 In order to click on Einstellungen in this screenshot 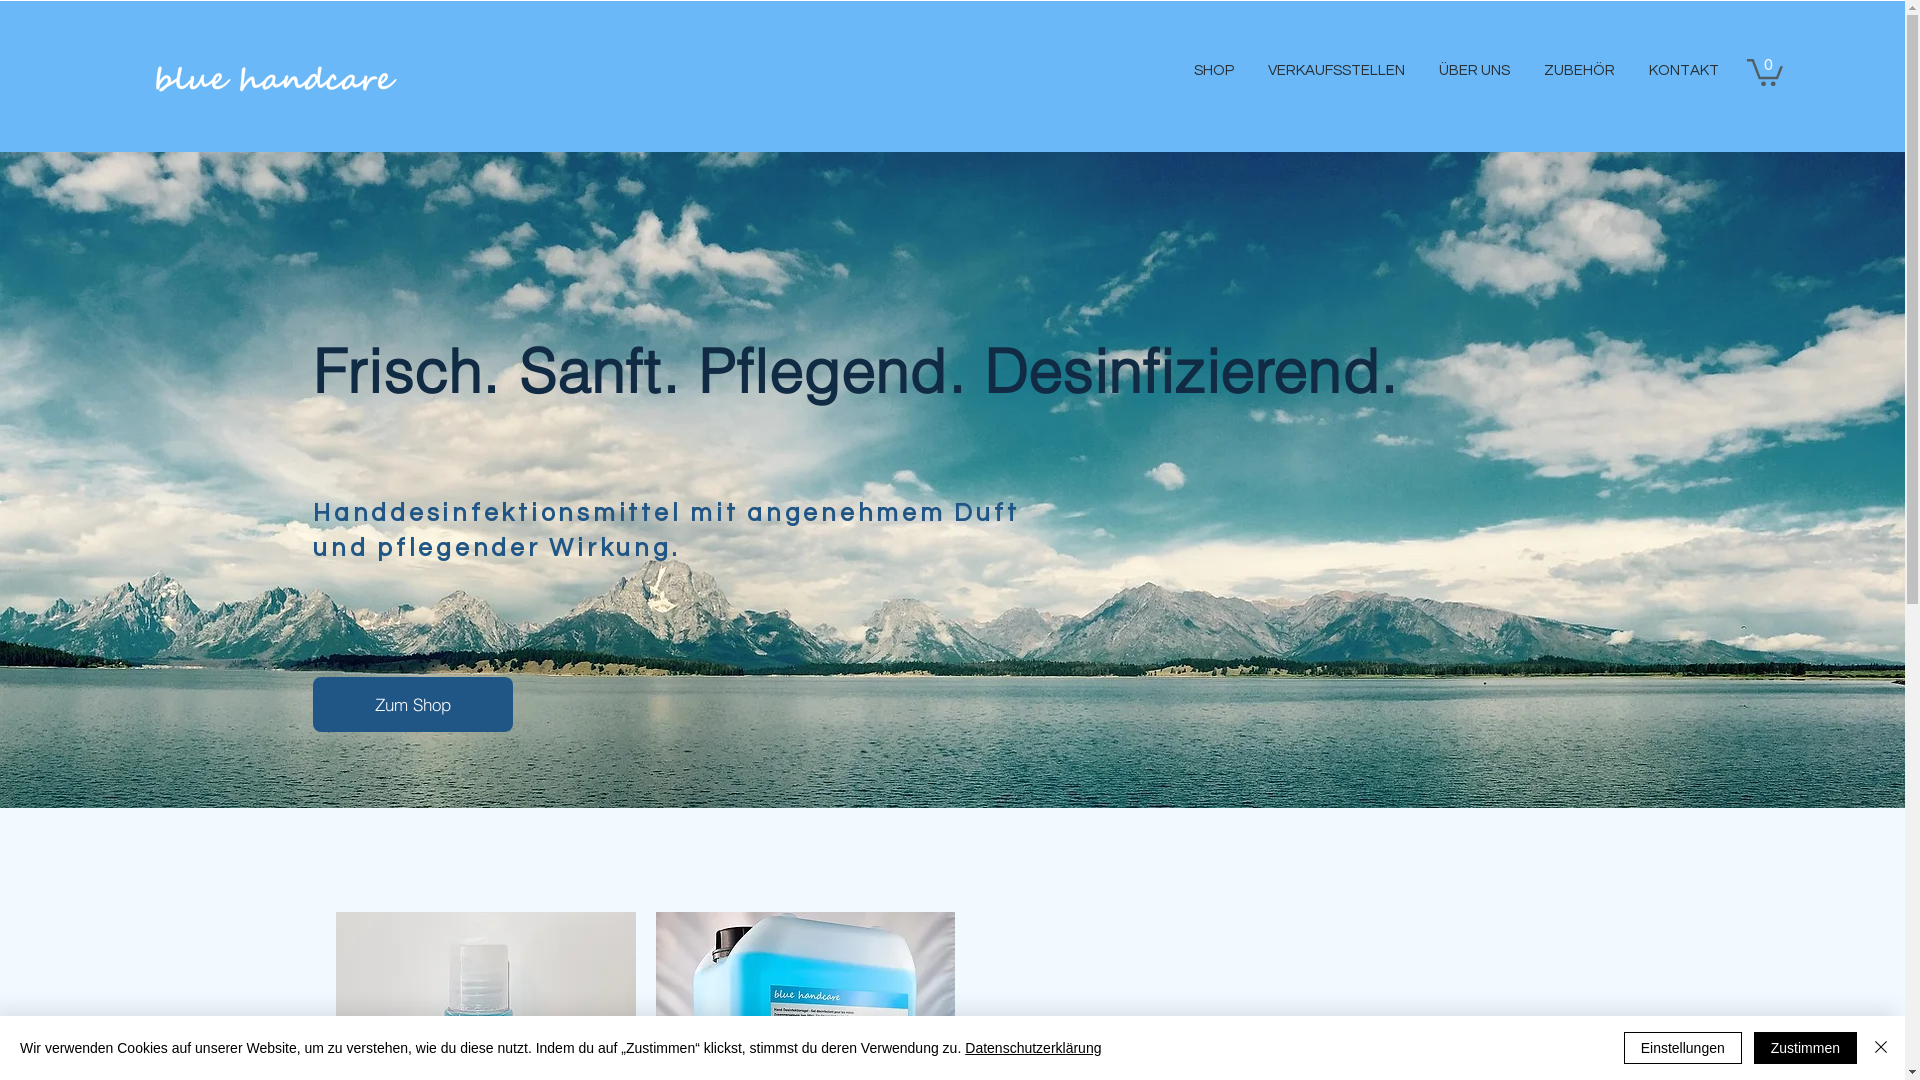, I will do `click(1683, 1048)`.